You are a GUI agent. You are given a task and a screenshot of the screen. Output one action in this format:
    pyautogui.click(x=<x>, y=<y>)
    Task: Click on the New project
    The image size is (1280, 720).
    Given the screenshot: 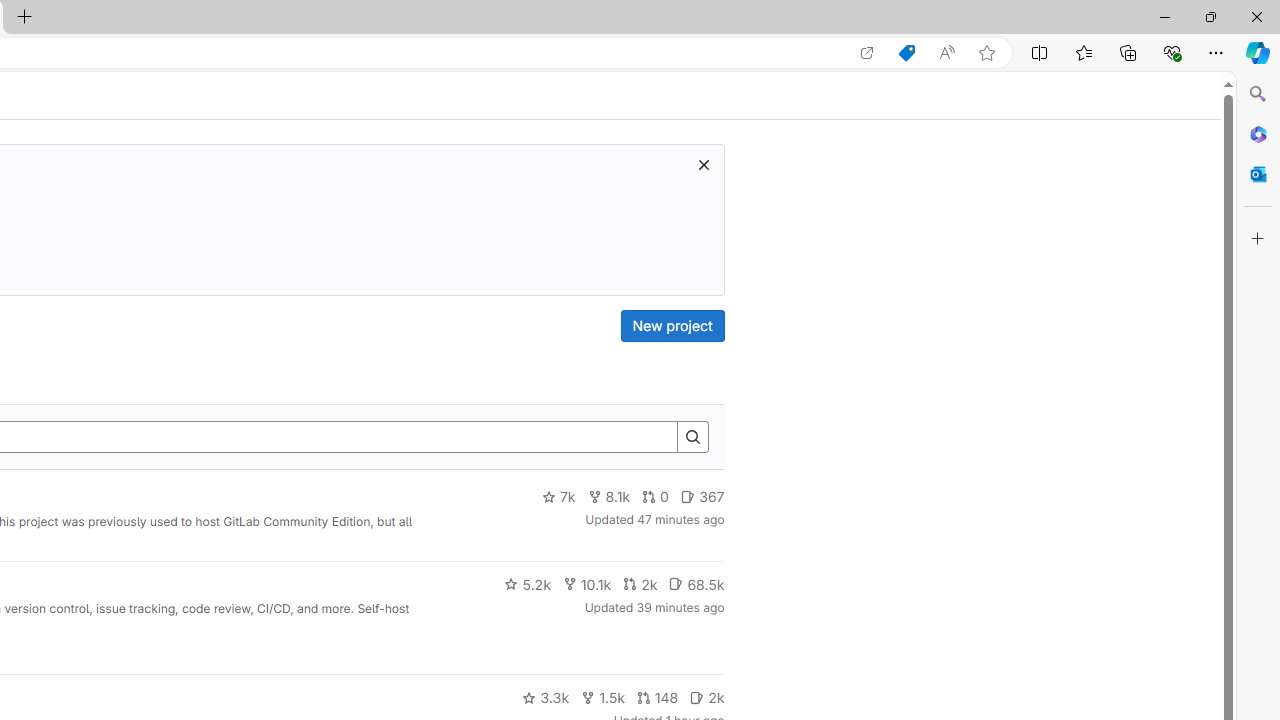 What is the action you would take?
    pyautogui.click(x=672, y=326)
    